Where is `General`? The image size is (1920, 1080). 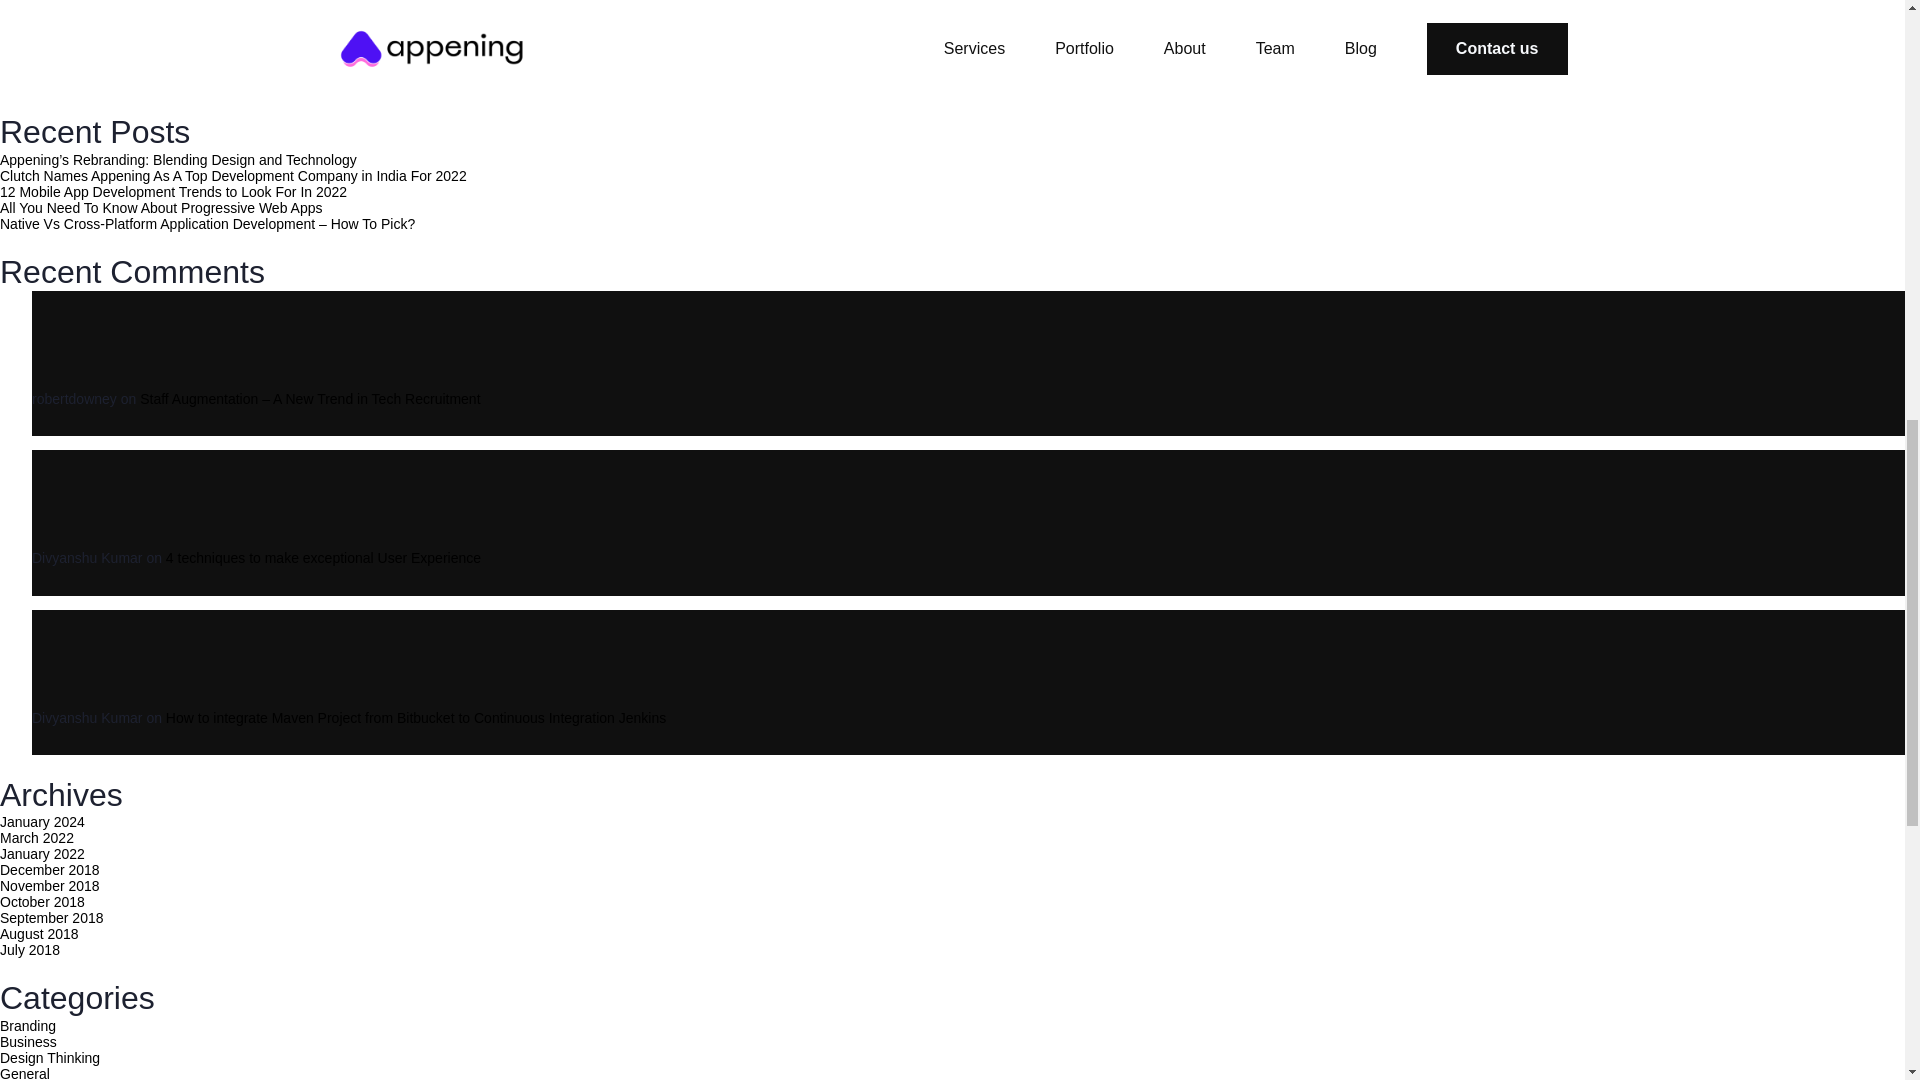 General is located at coordinates (24, 1072).